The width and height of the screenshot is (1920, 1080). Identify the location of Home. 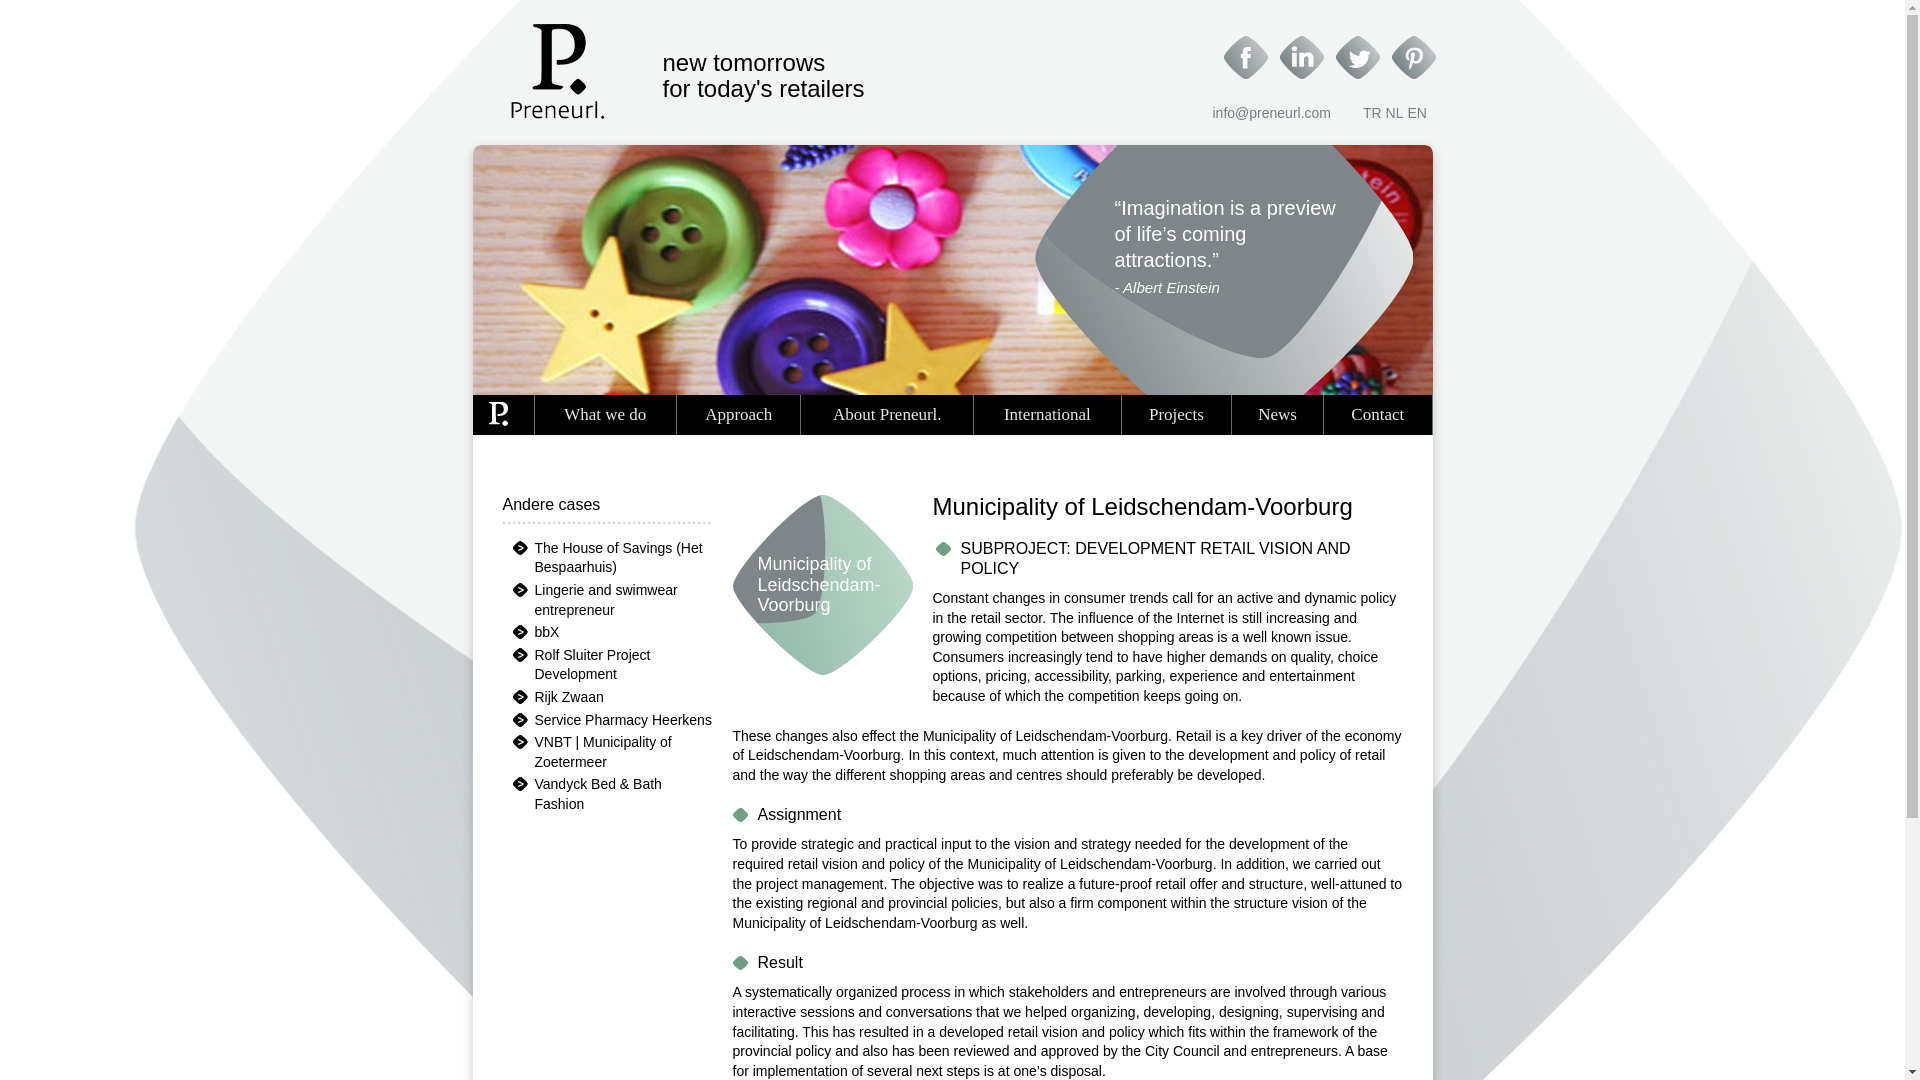
(498, 415).